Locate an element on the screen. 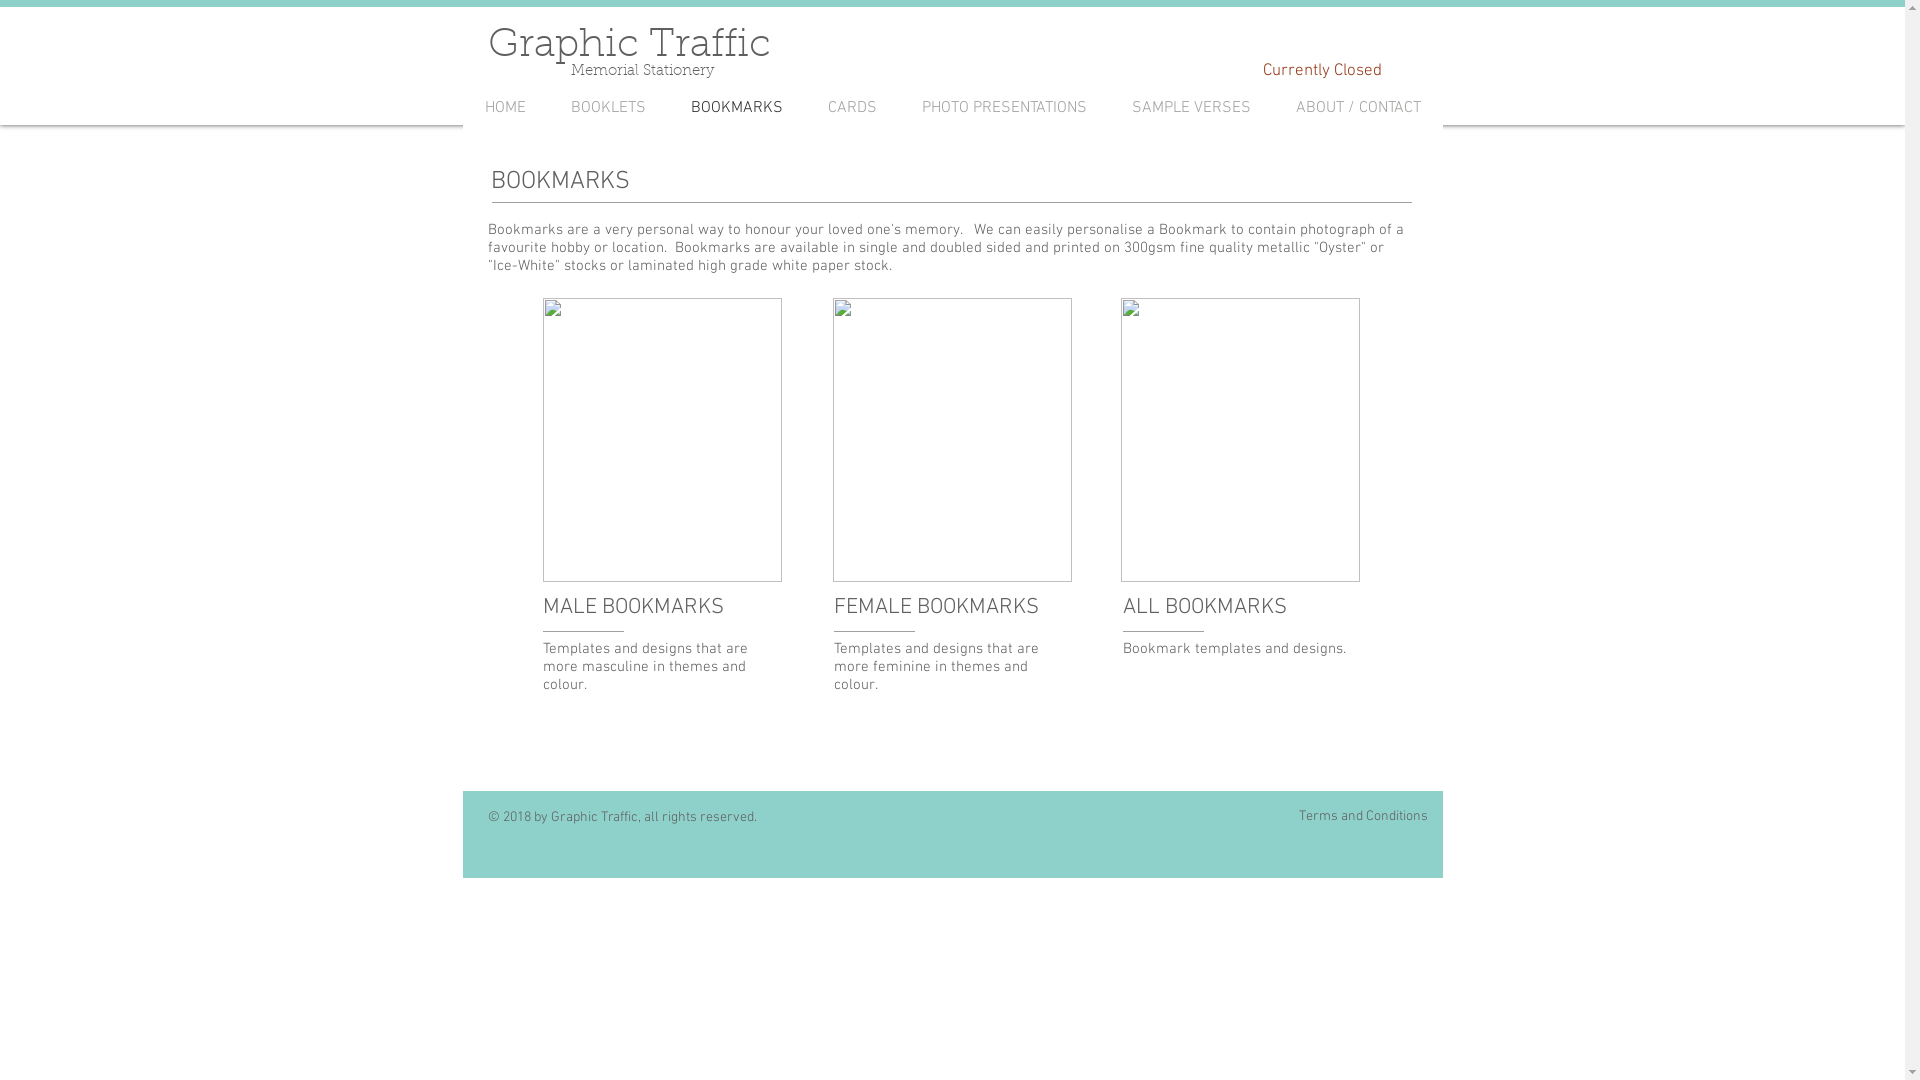 The image size is (1920, 1080). CARDS is located at coordinates (853, 108).